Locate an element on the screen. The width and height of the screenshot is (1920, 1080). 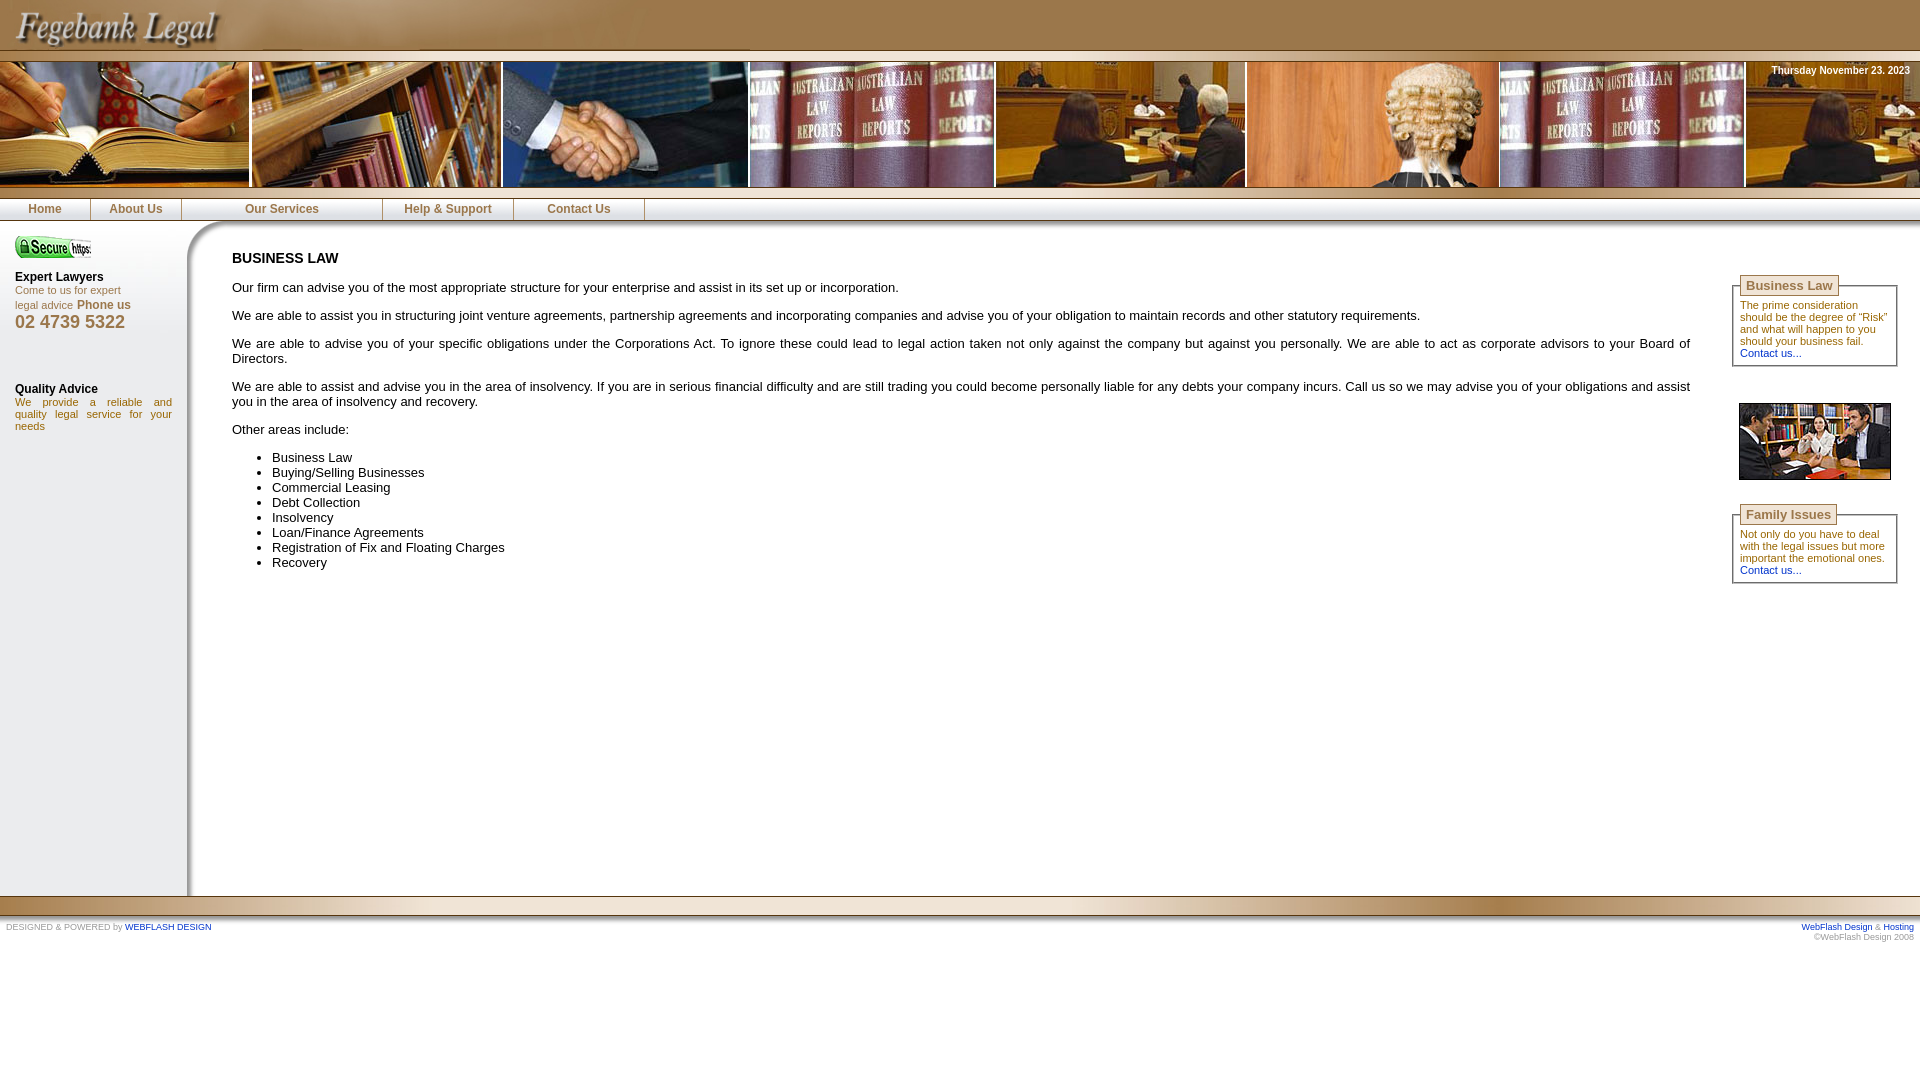
Our Services is located at coordinates (282, 210).